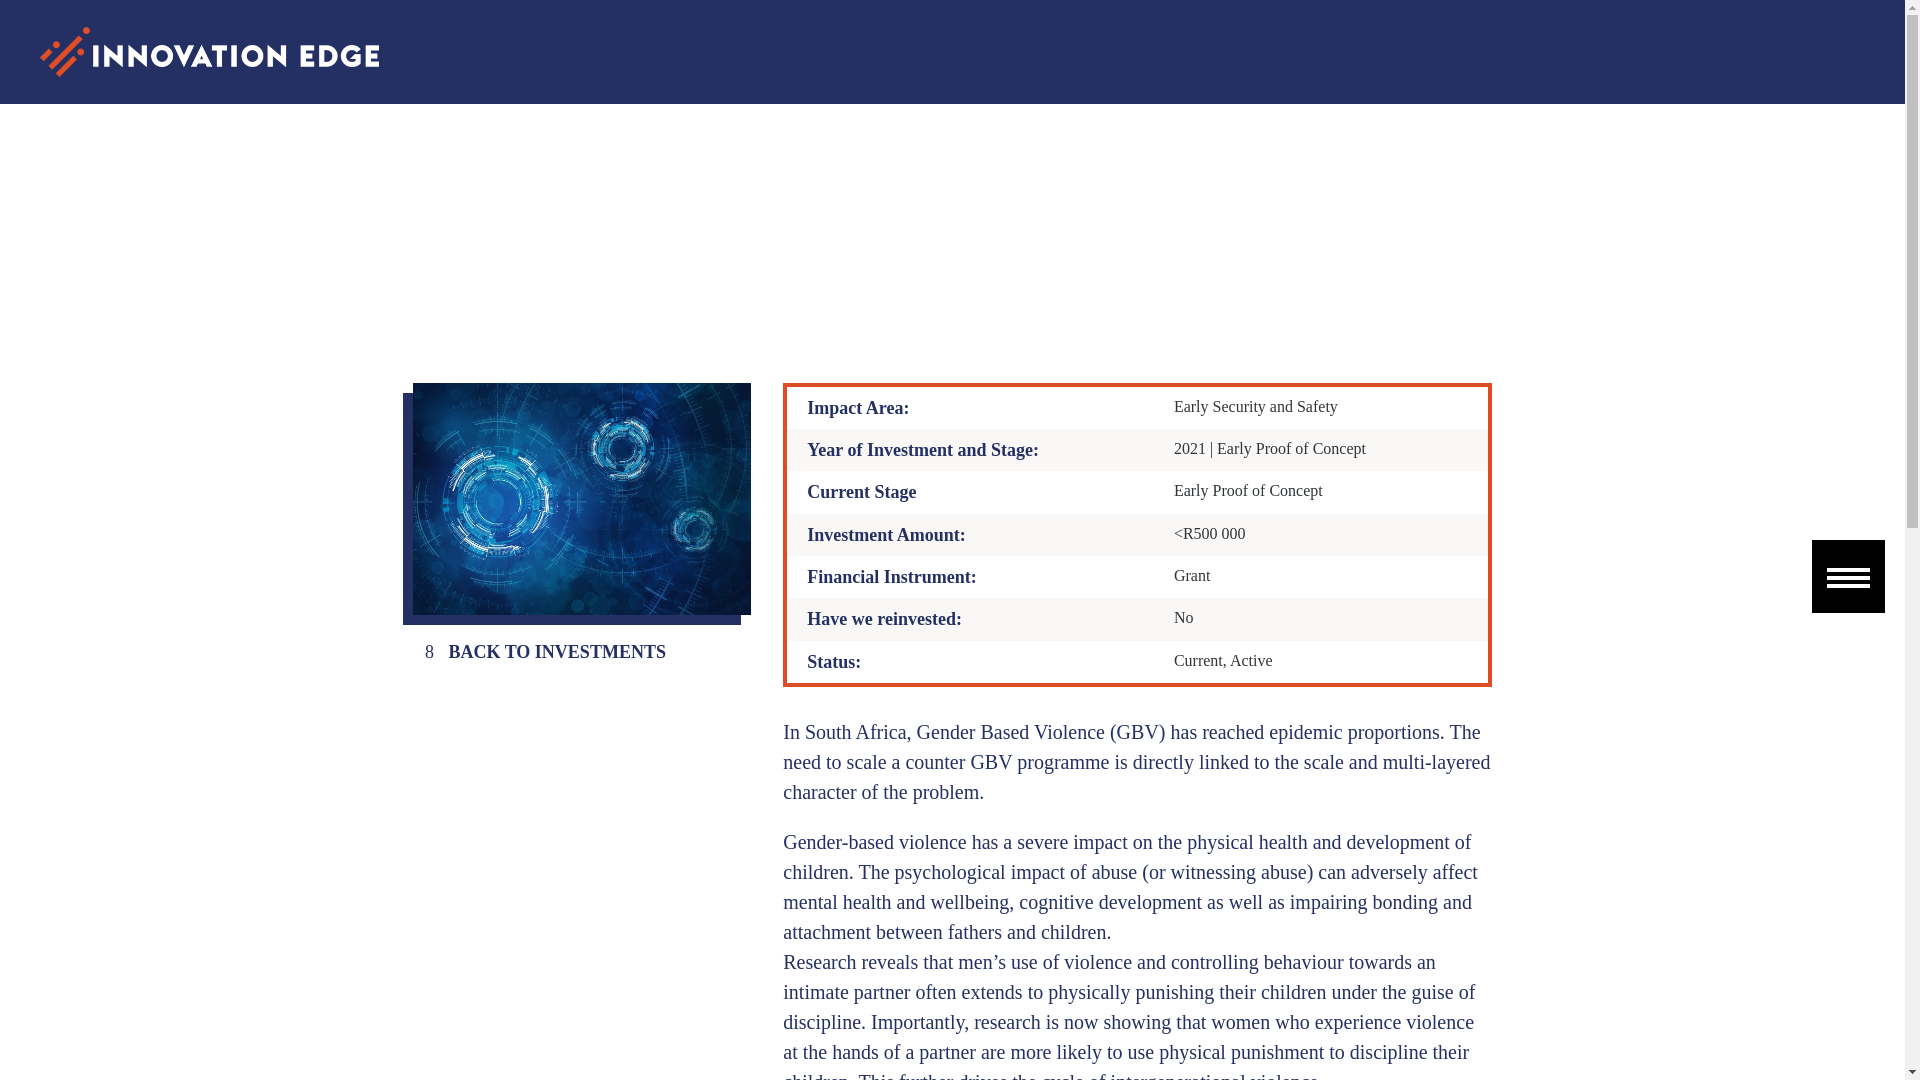 The height and width of the screenshot is (1080, 1920). I want to click on IE-Logo, so click(209, 52).